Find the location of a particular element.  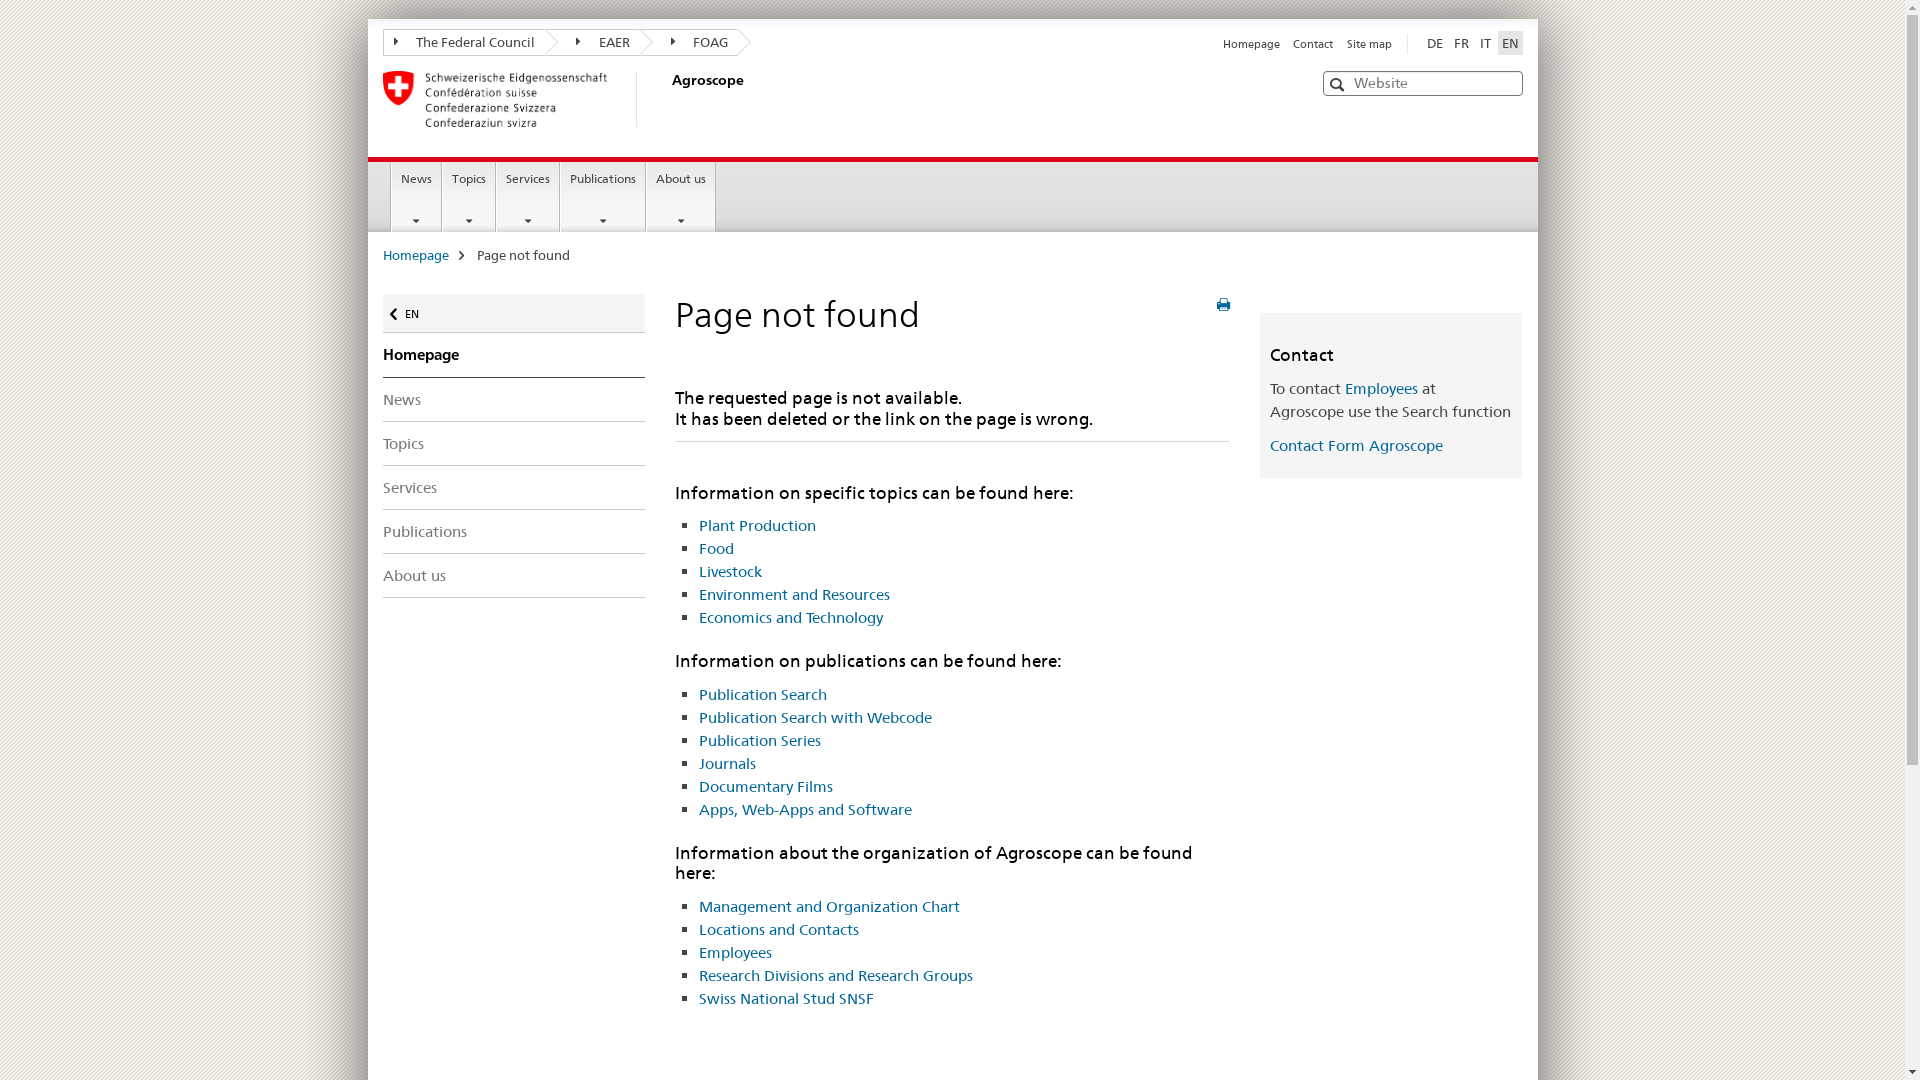

Homepage is located at coordinates (514, 355).